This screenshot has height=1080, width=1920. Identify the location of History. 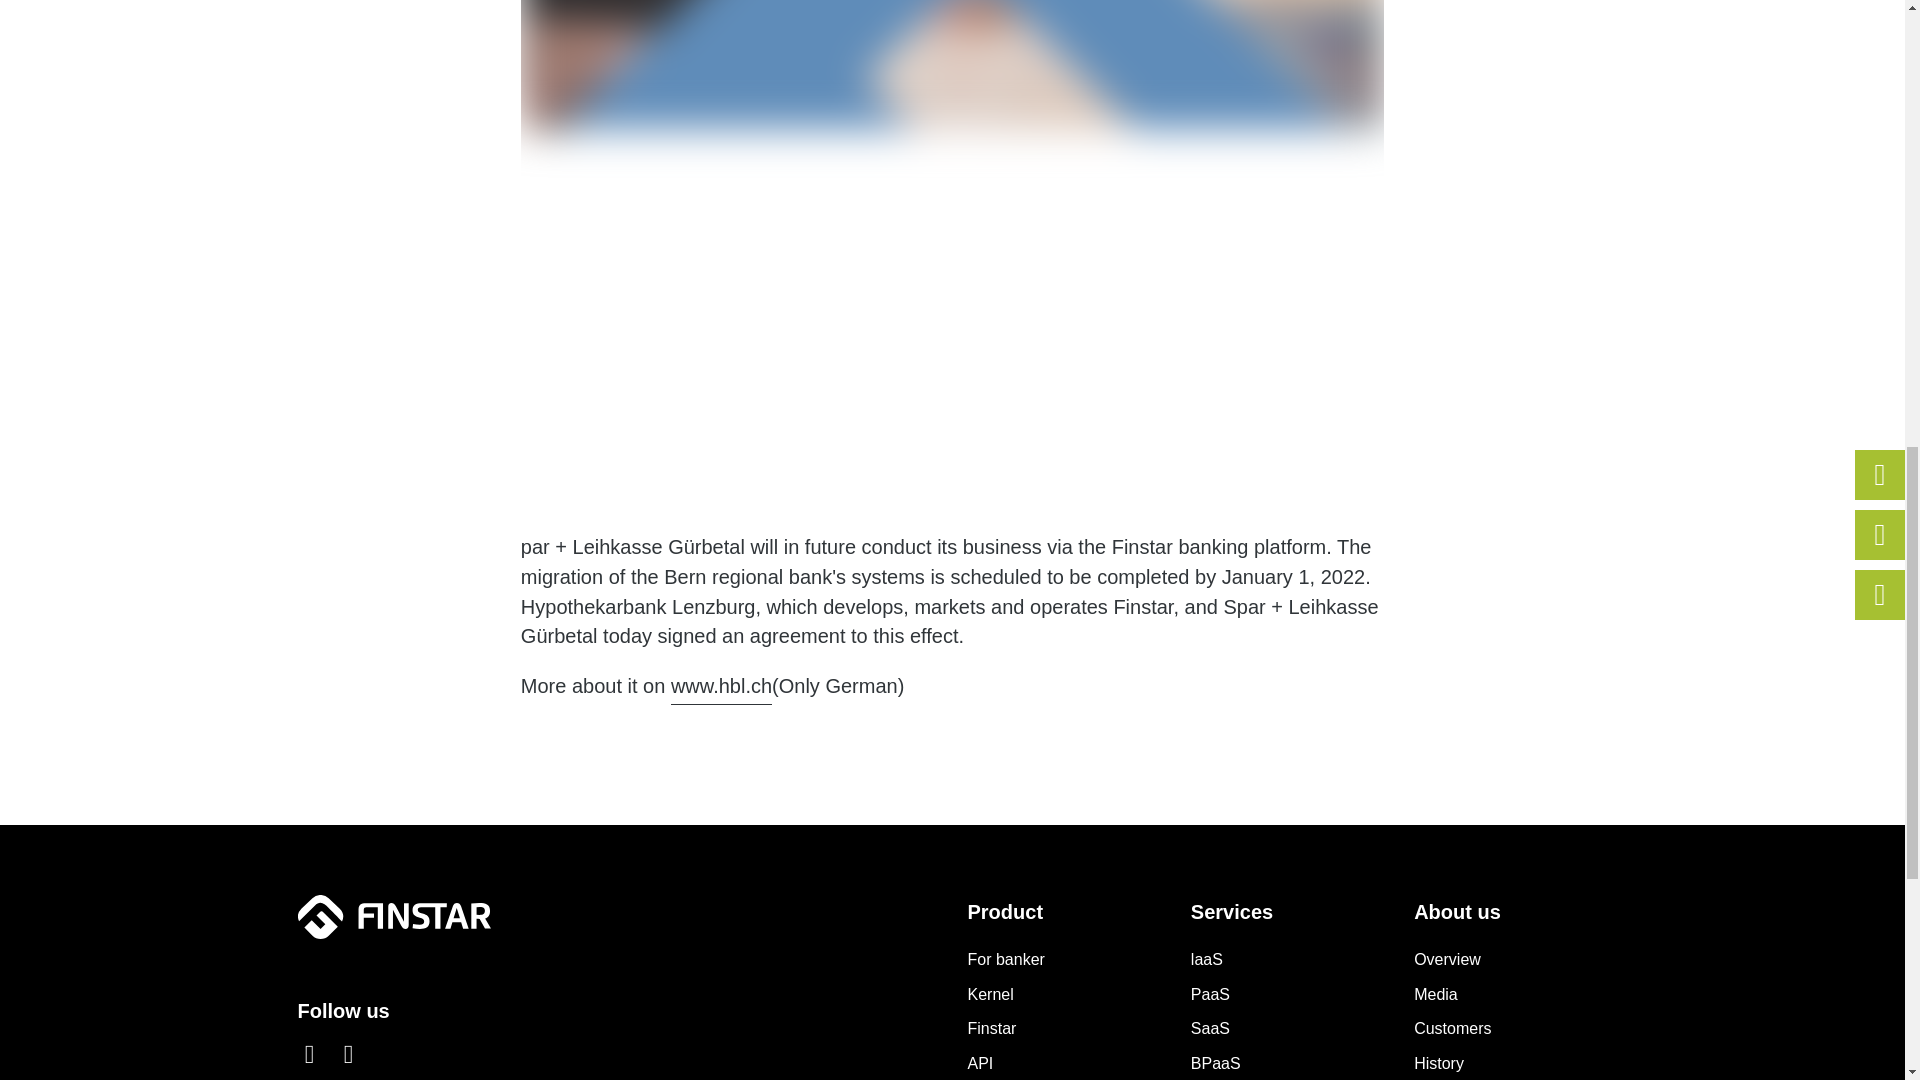
(1438, 1064).